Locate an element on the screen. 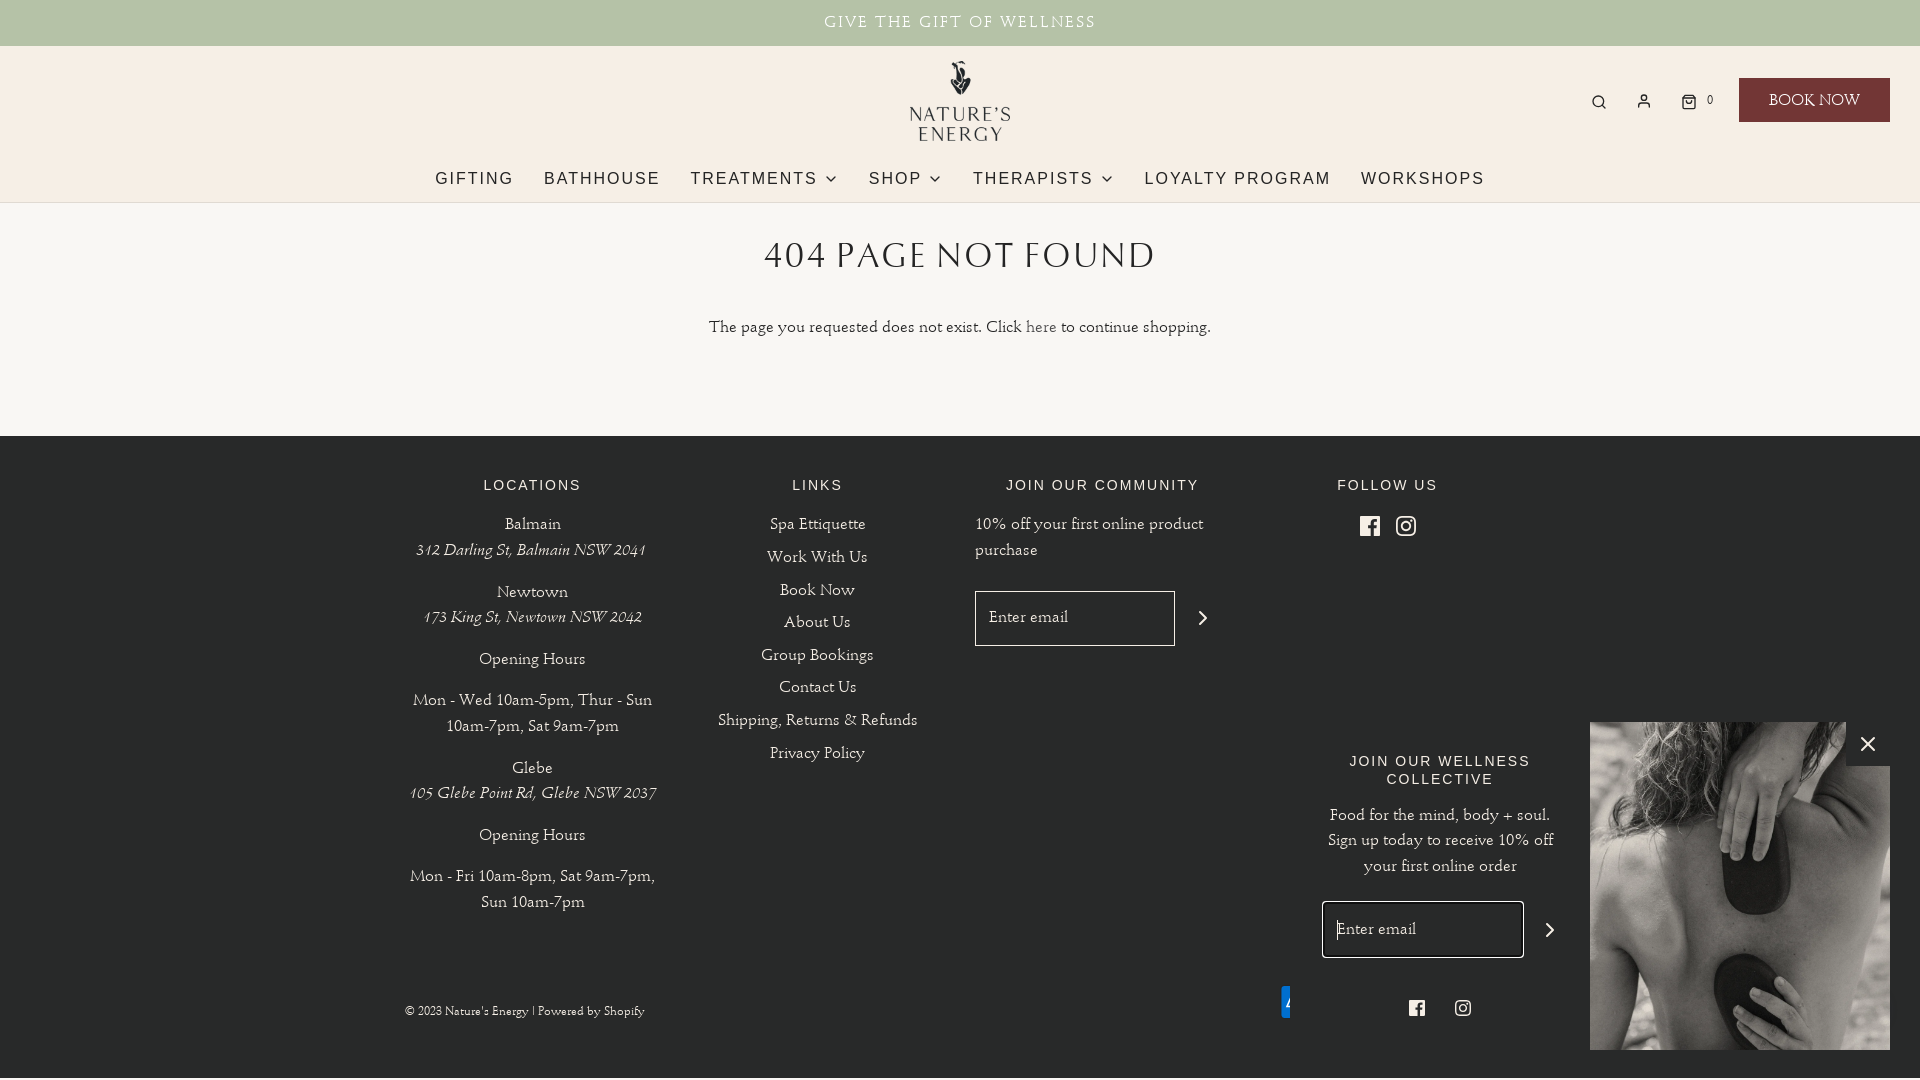  Contact Us is located at coordinates (817, 692).